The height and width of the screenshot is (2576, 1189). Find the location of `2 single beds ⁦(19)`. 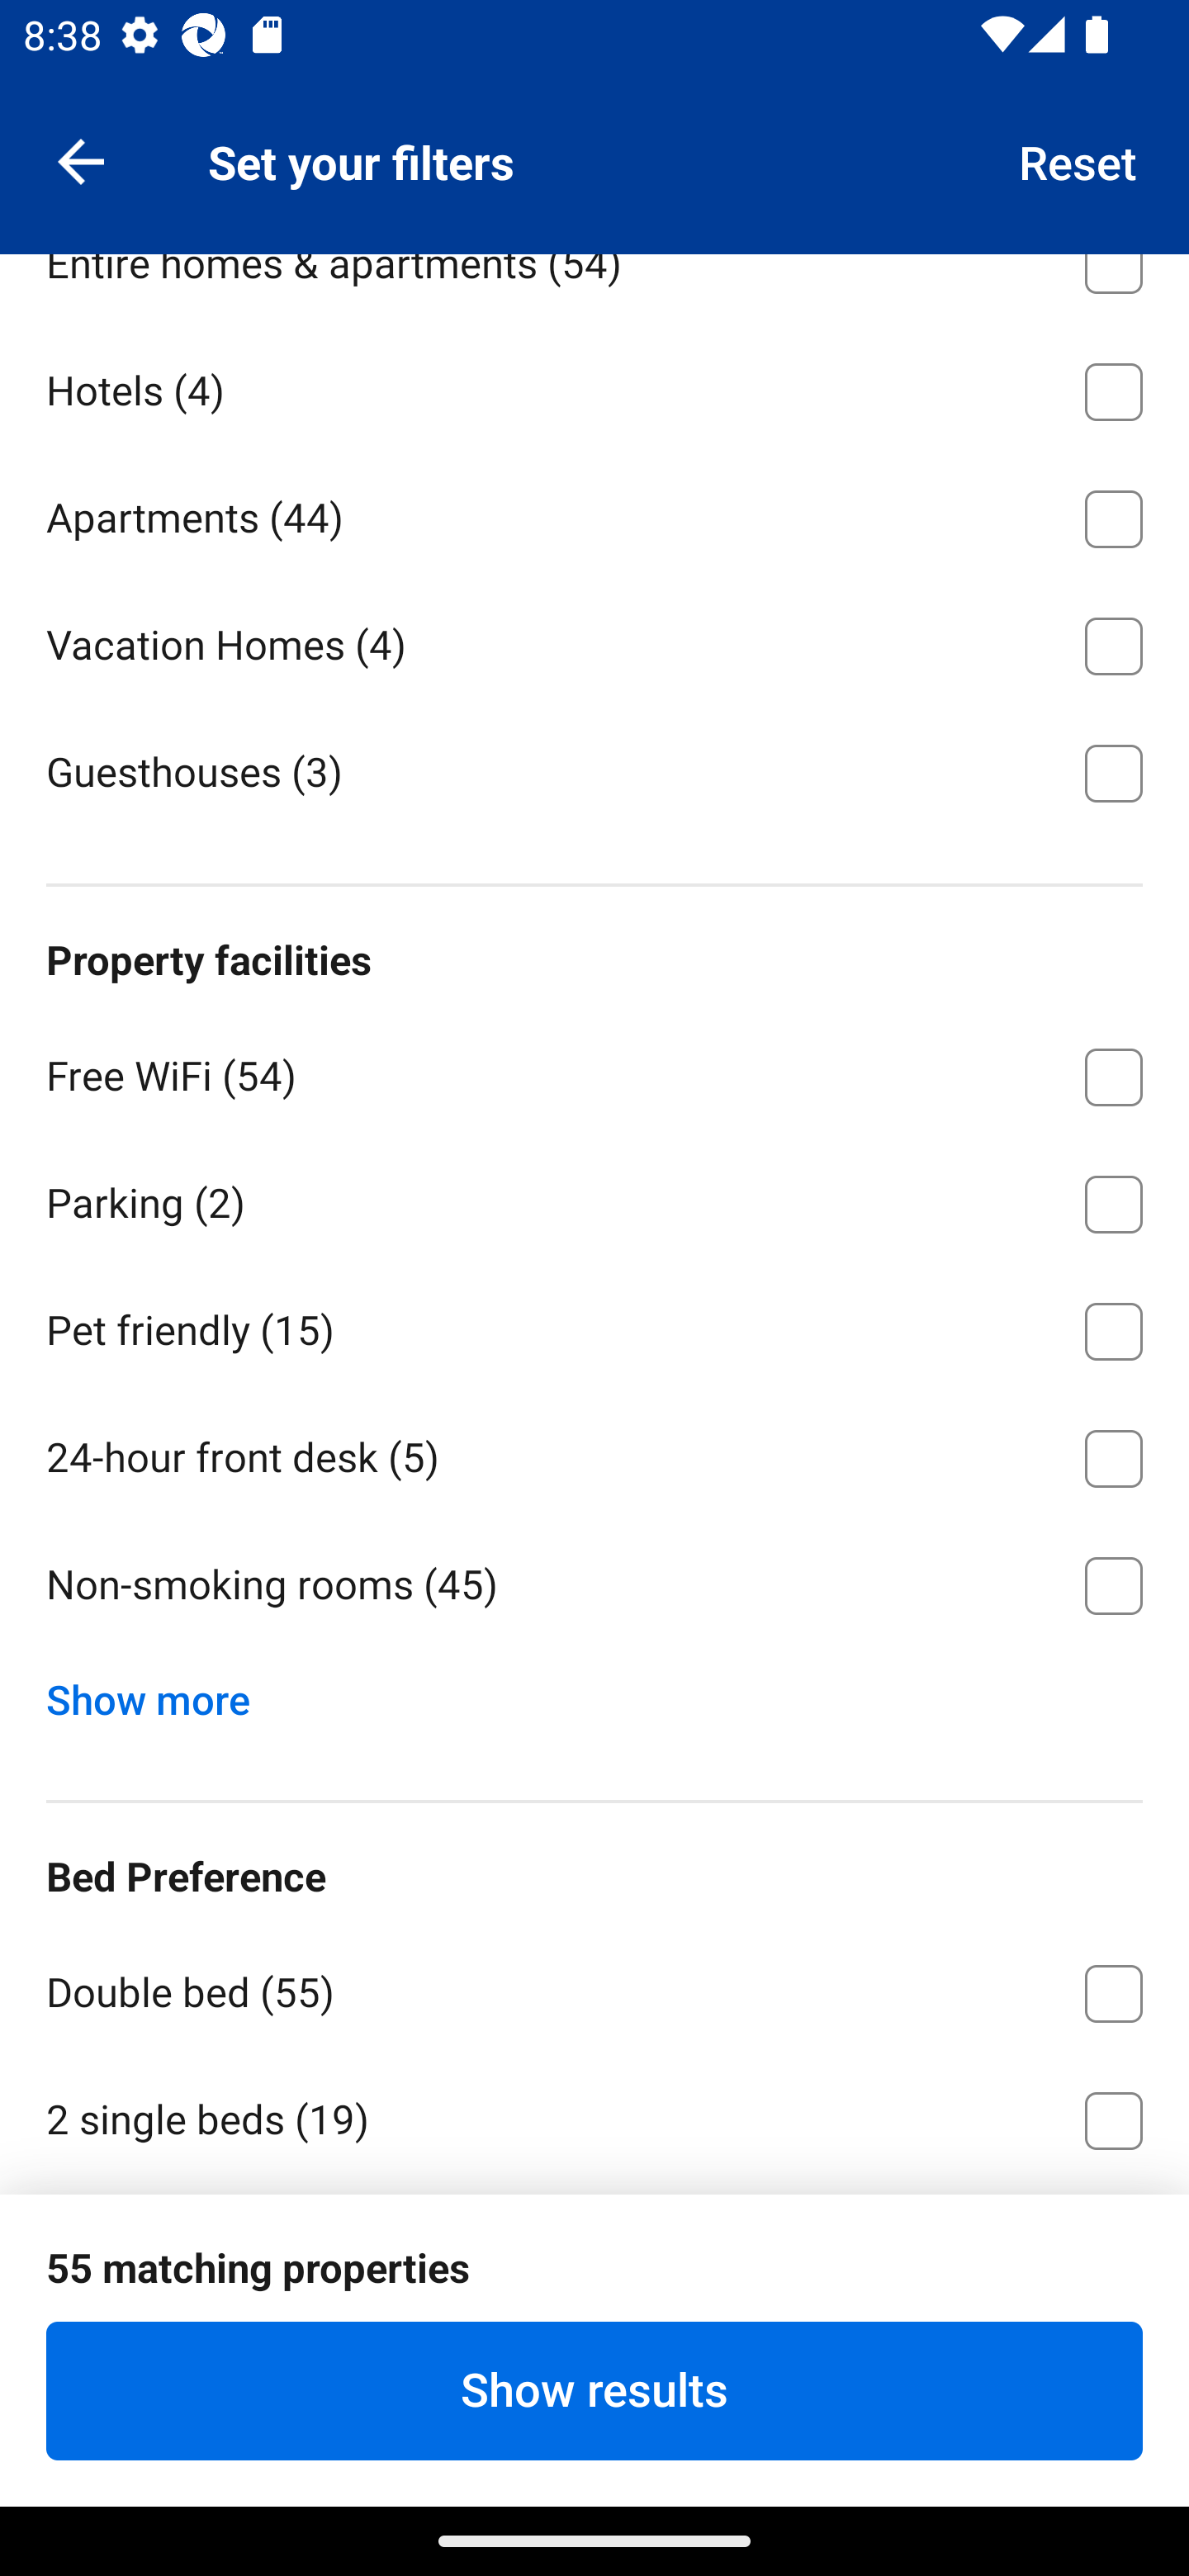

2 single beds ⁦(19) is located at coordinates (594, 2117).